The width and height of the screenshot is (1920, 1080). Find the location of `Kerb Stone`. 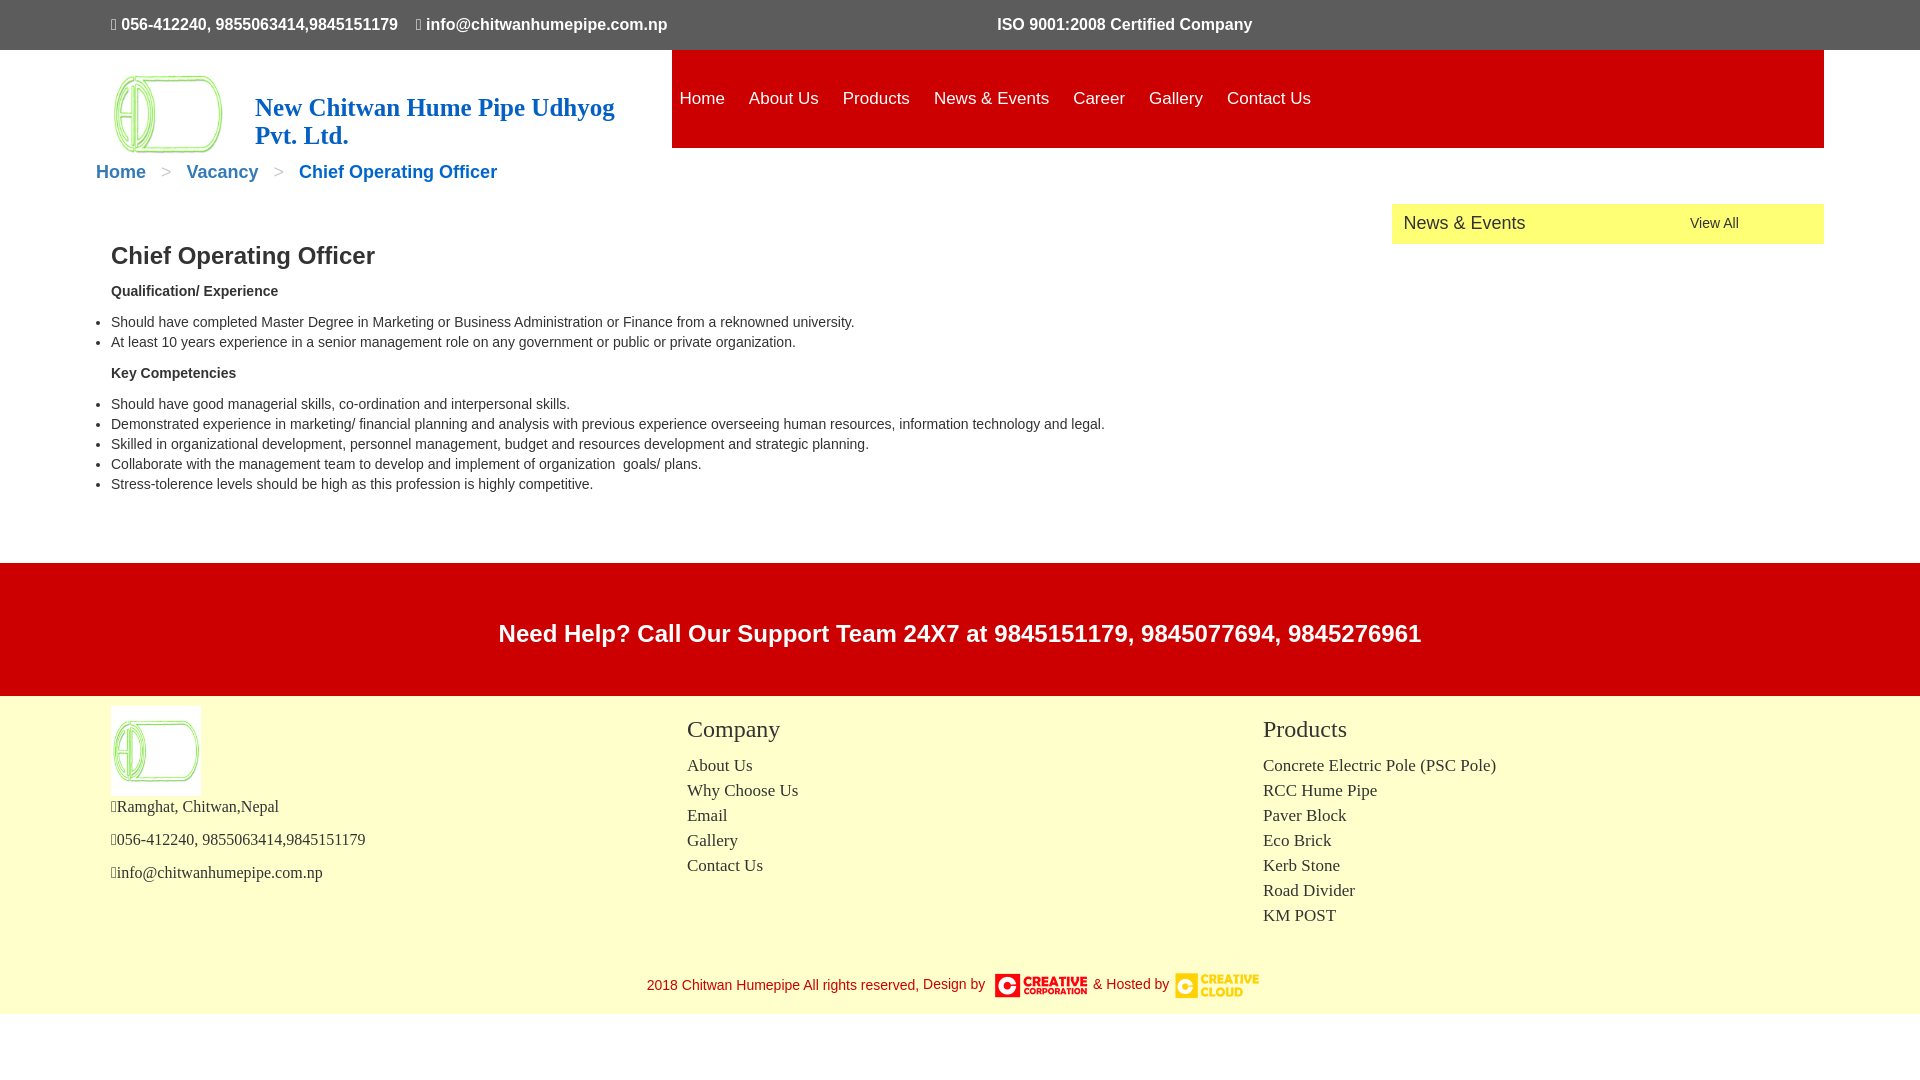

Kerb Stone is located at coordinates (1302, 865).